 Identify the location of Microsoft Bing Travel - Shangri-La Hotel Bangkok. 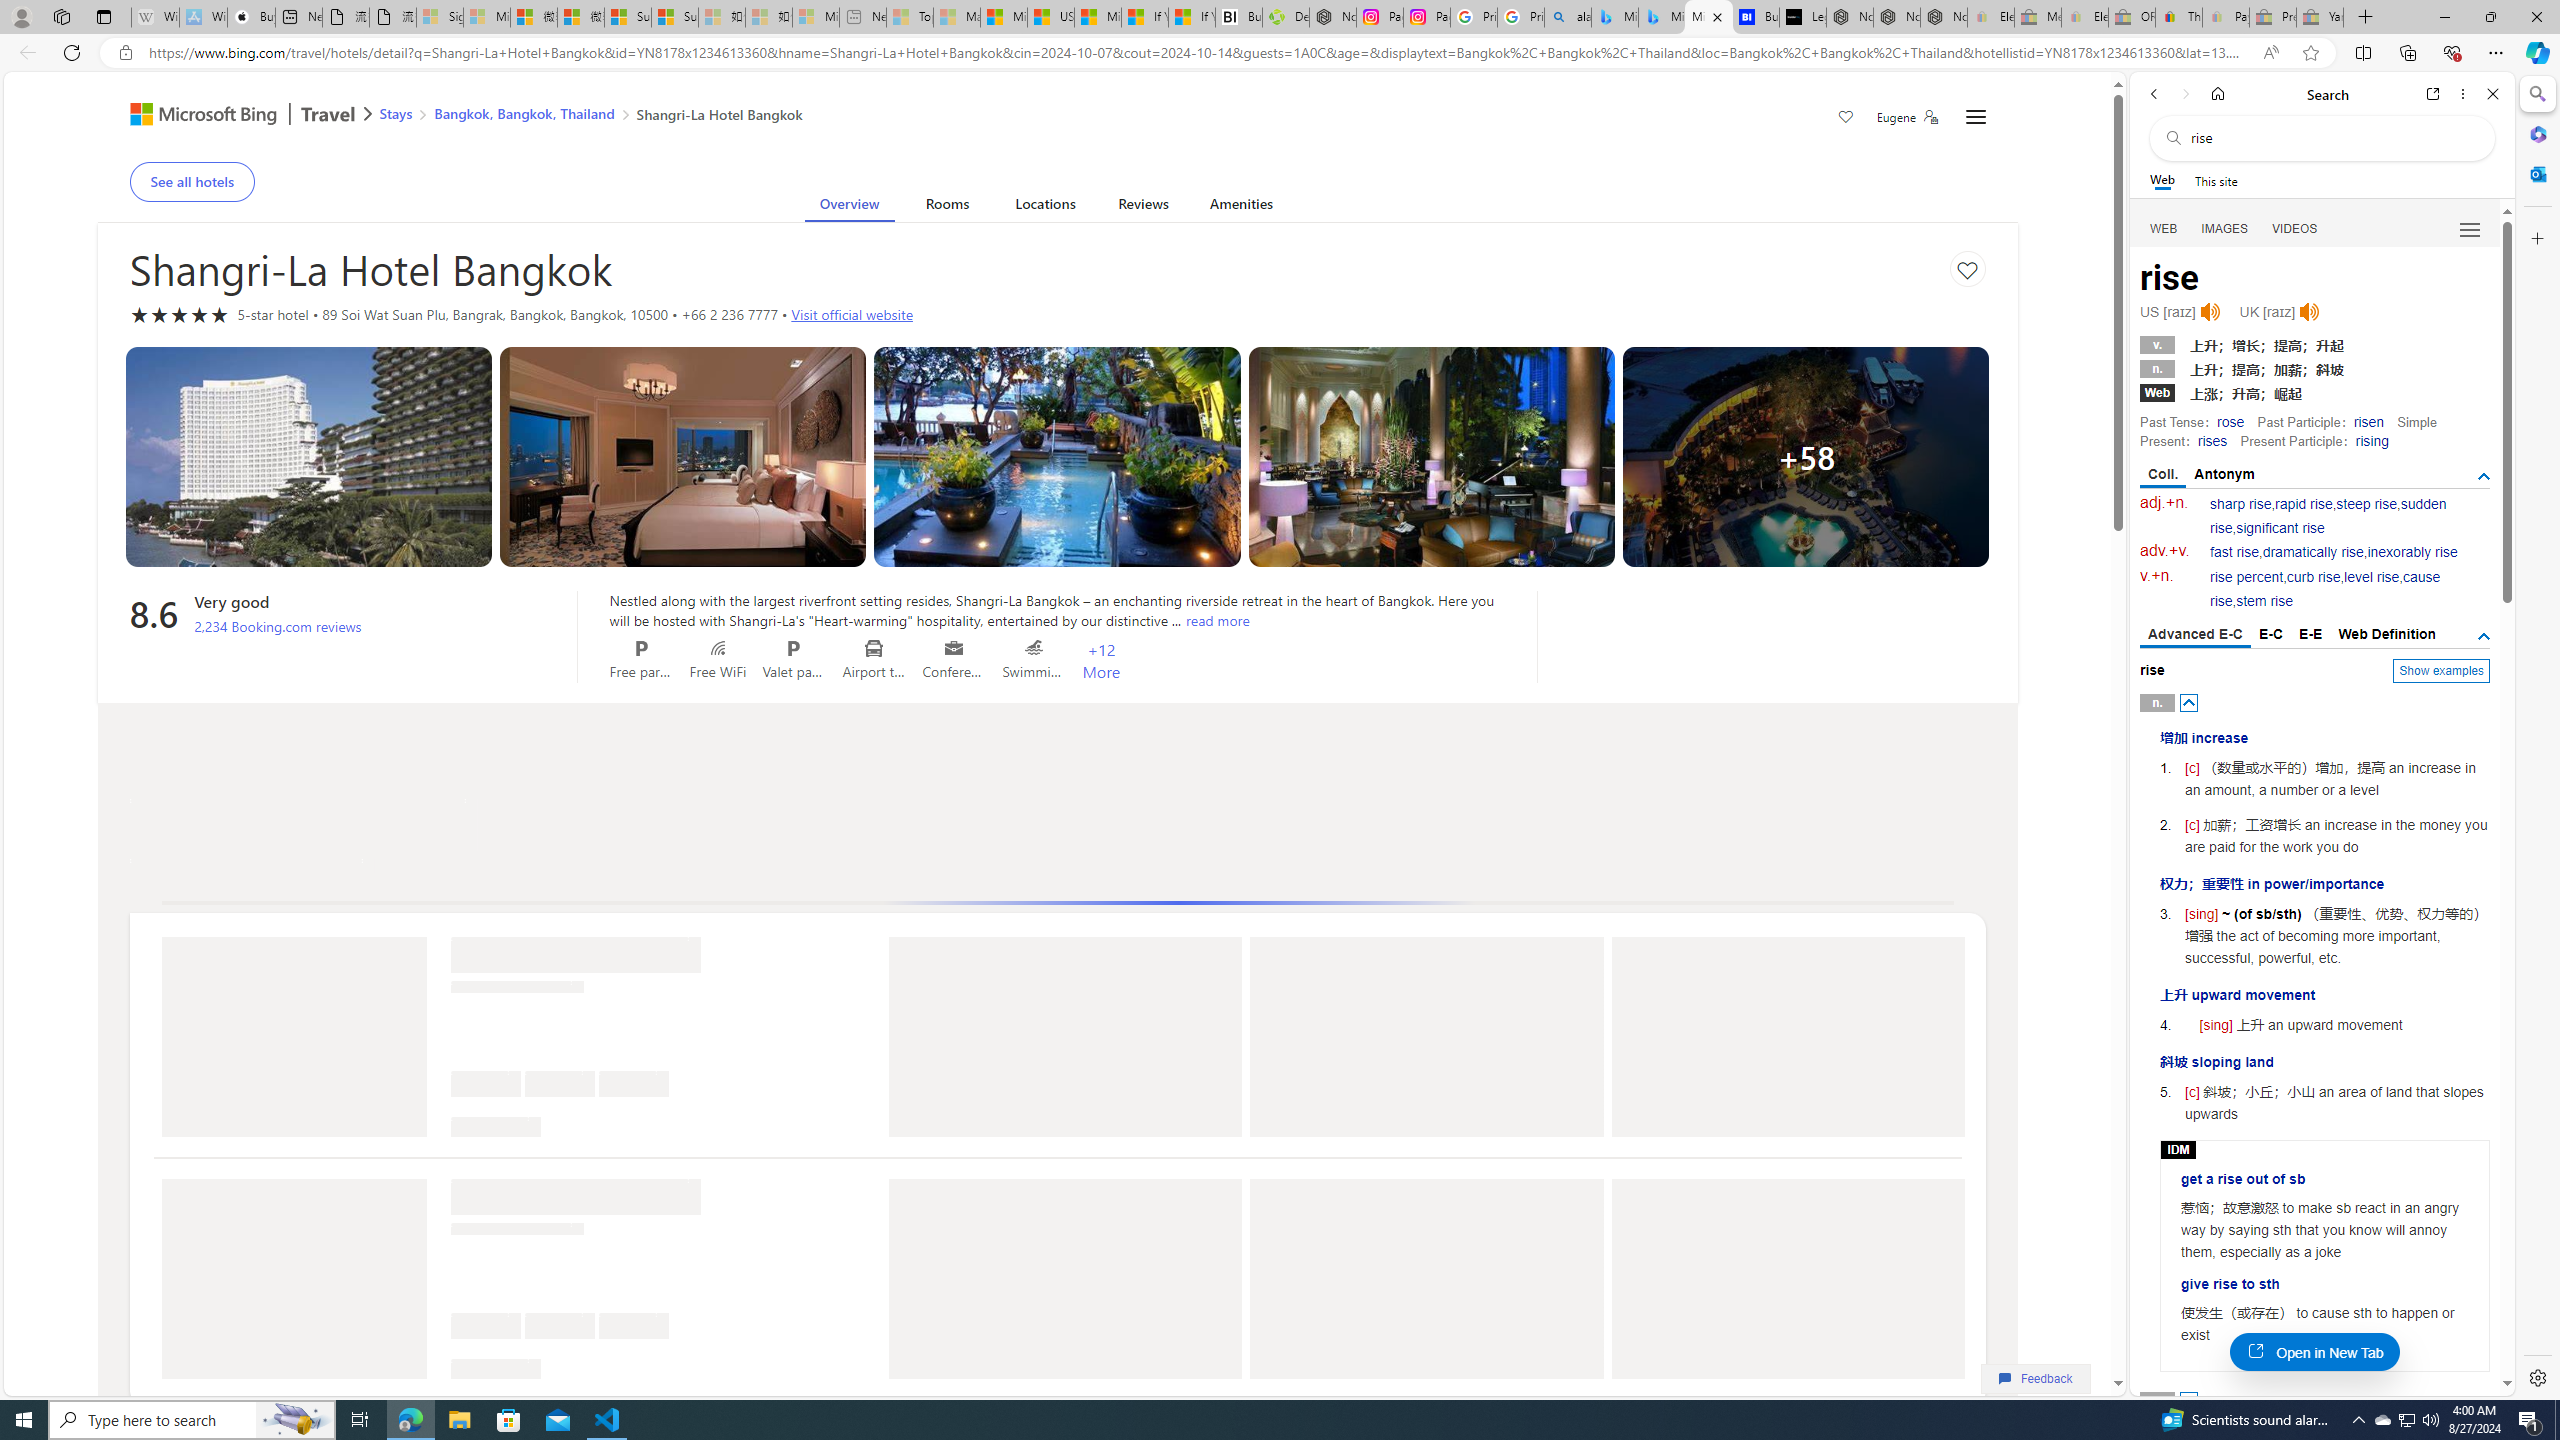
(1708, 17).